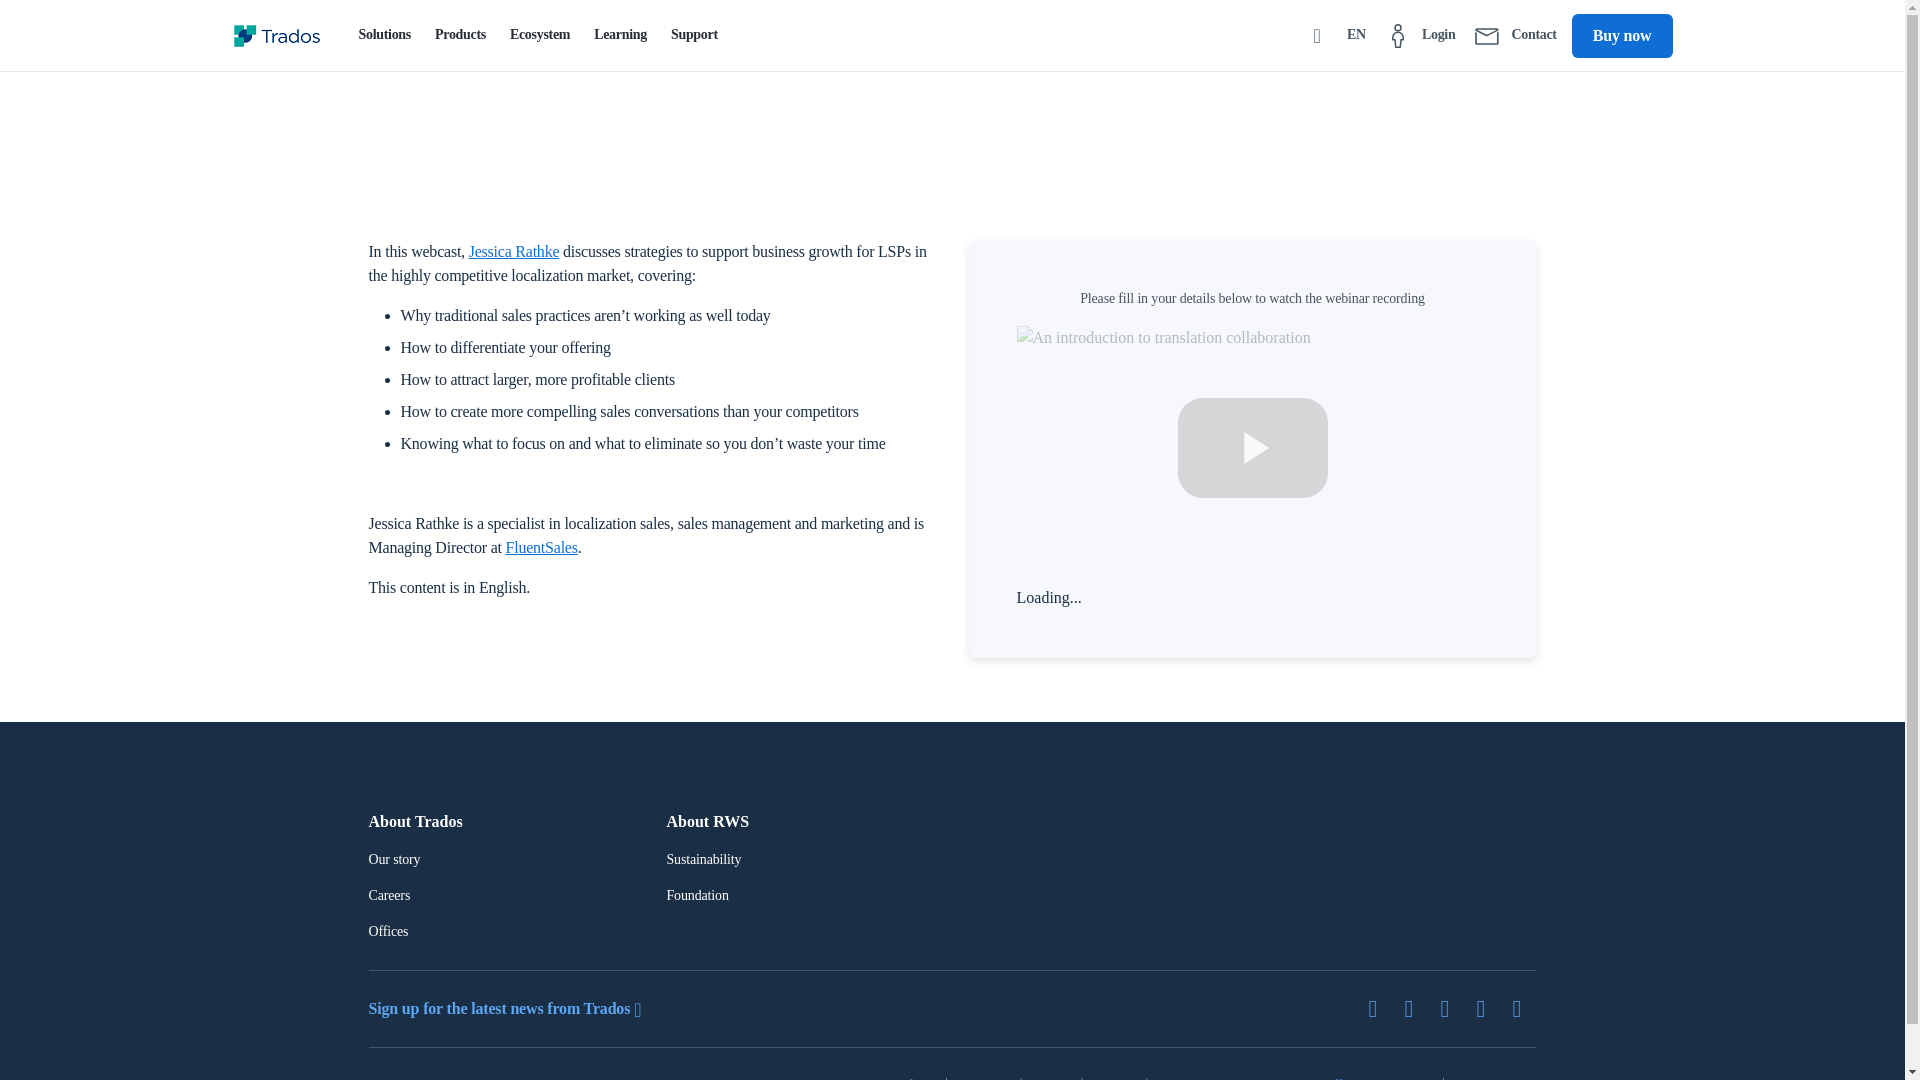 The image size is (1920, 1080). I want to click on YouTube, so click(1488, 1008).